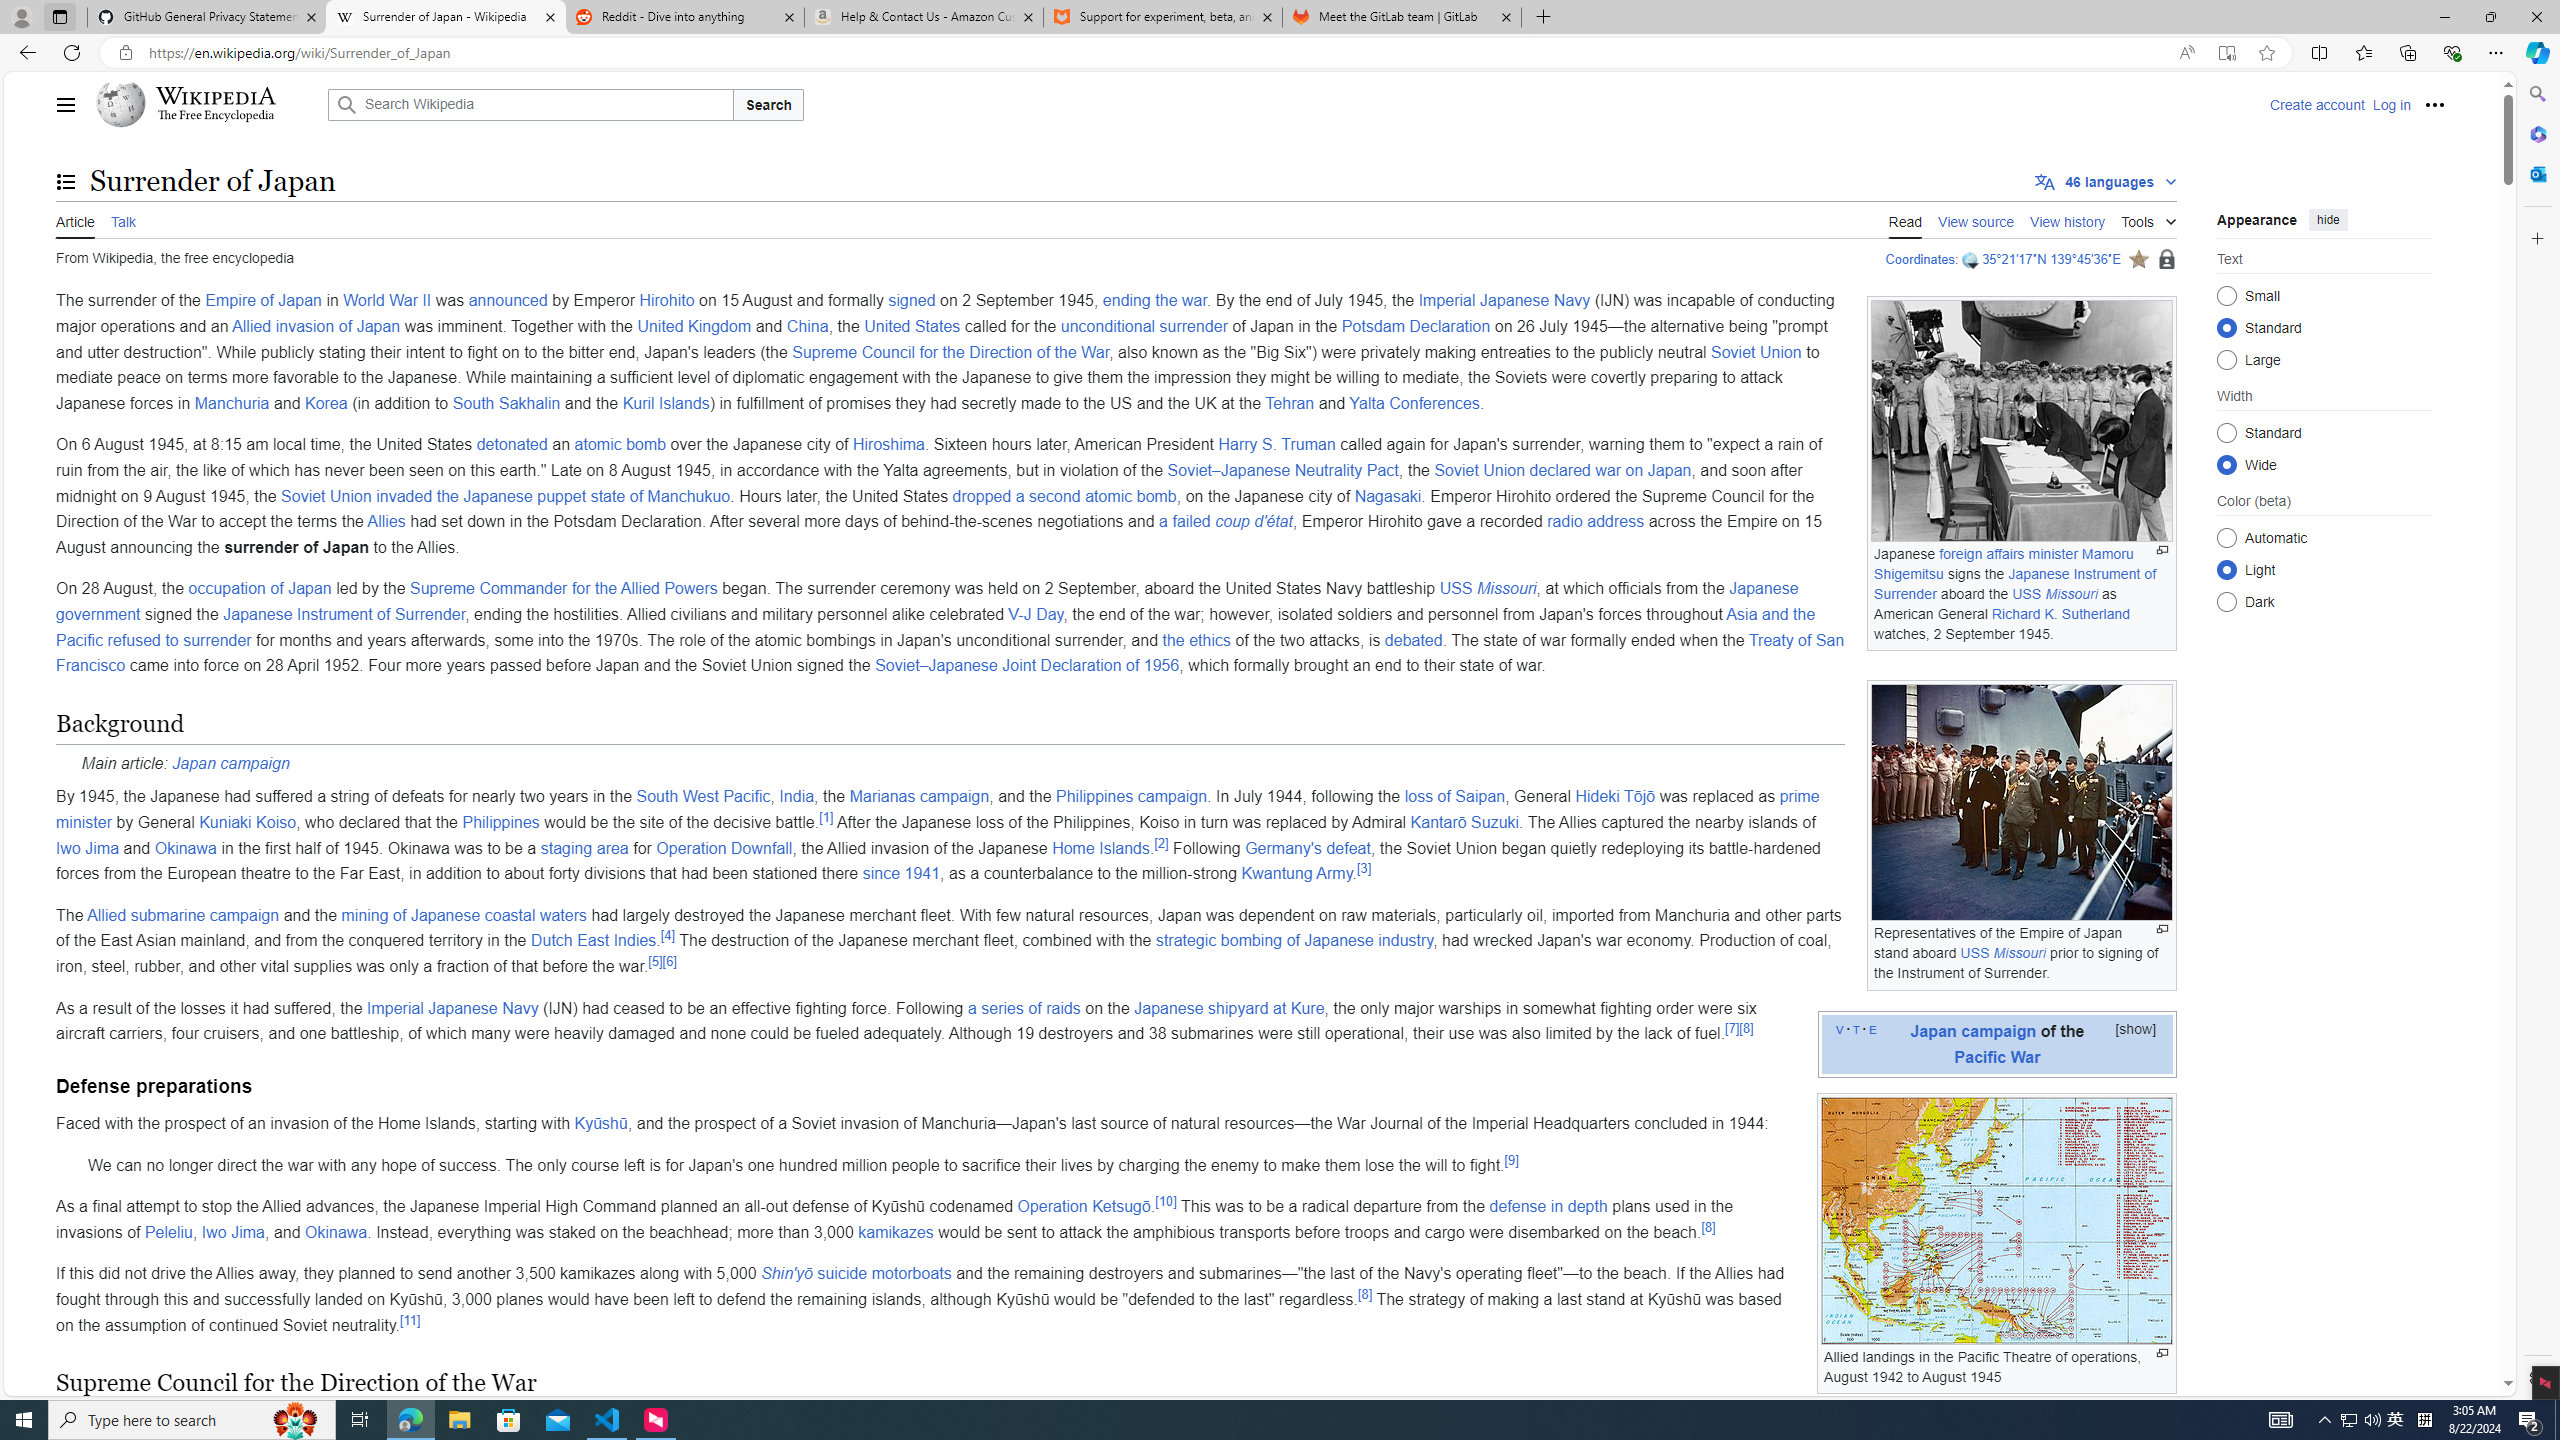 Image resolution: width=2560 pixels, height=1440 pixels. What do you see at coordinates (506, 496) in the screenshot?
I see `Soviet Union invaded the Japanese puppet state of Manchukuo` at bounding box center [506, 496].